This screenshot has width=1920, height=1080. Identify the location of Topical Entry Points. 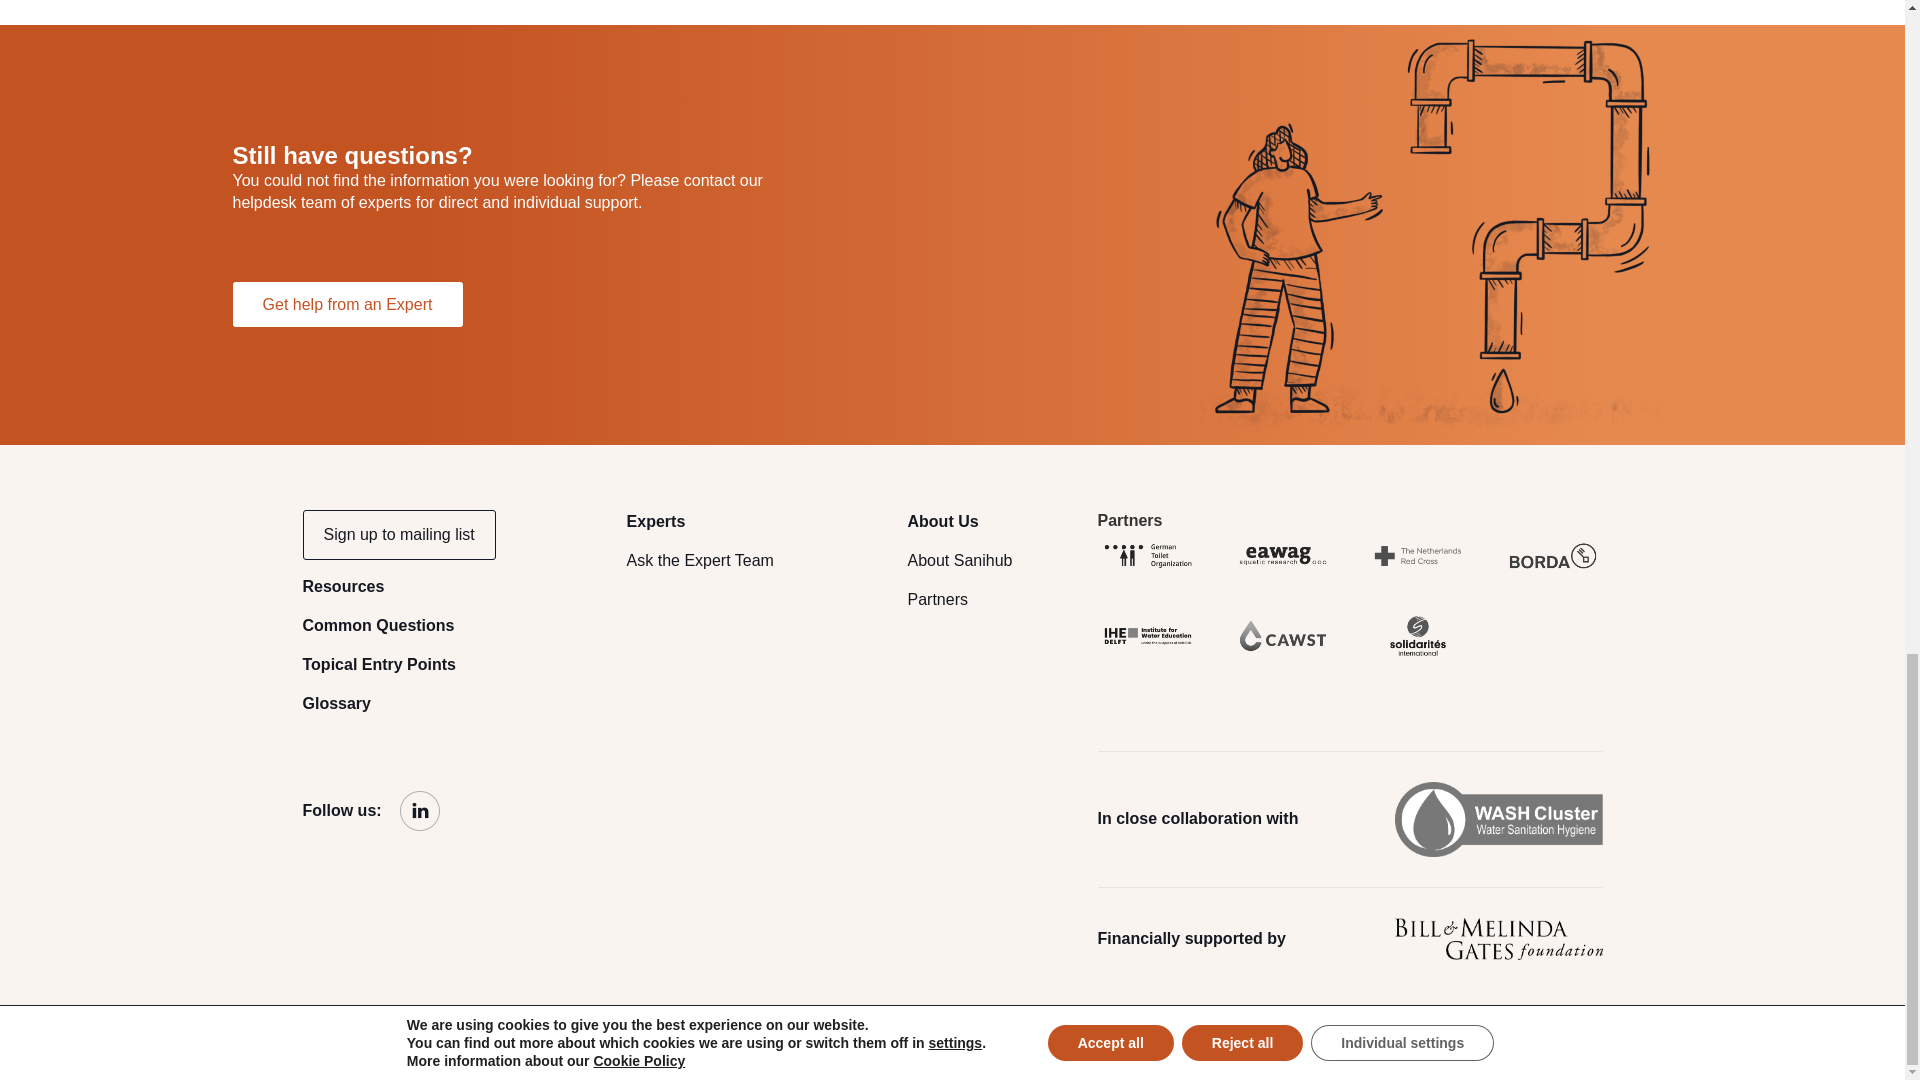
(378, 664).